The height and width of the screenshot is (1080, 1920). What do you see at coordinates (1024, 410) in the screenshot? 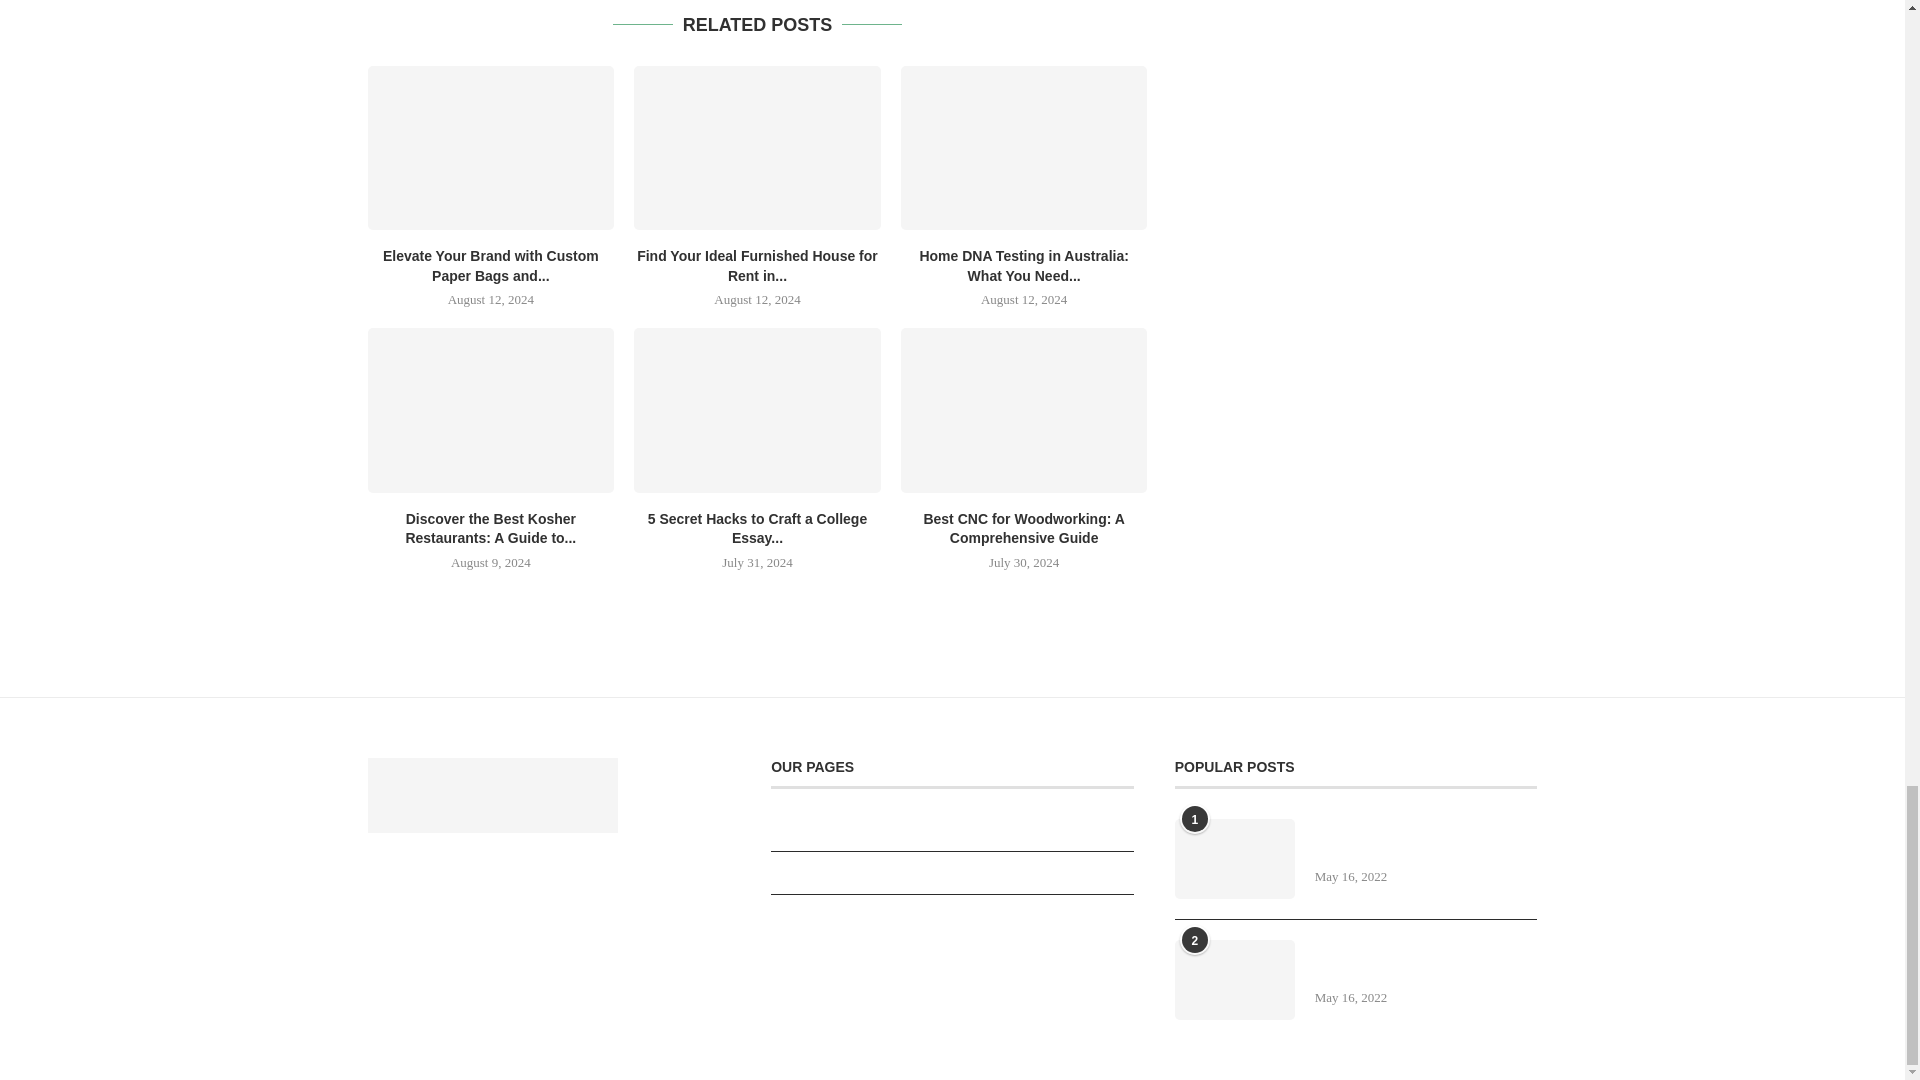
I see `Best CNC for Woodworking: A Comprehensive Guide` at bounding box center [1024, 410].